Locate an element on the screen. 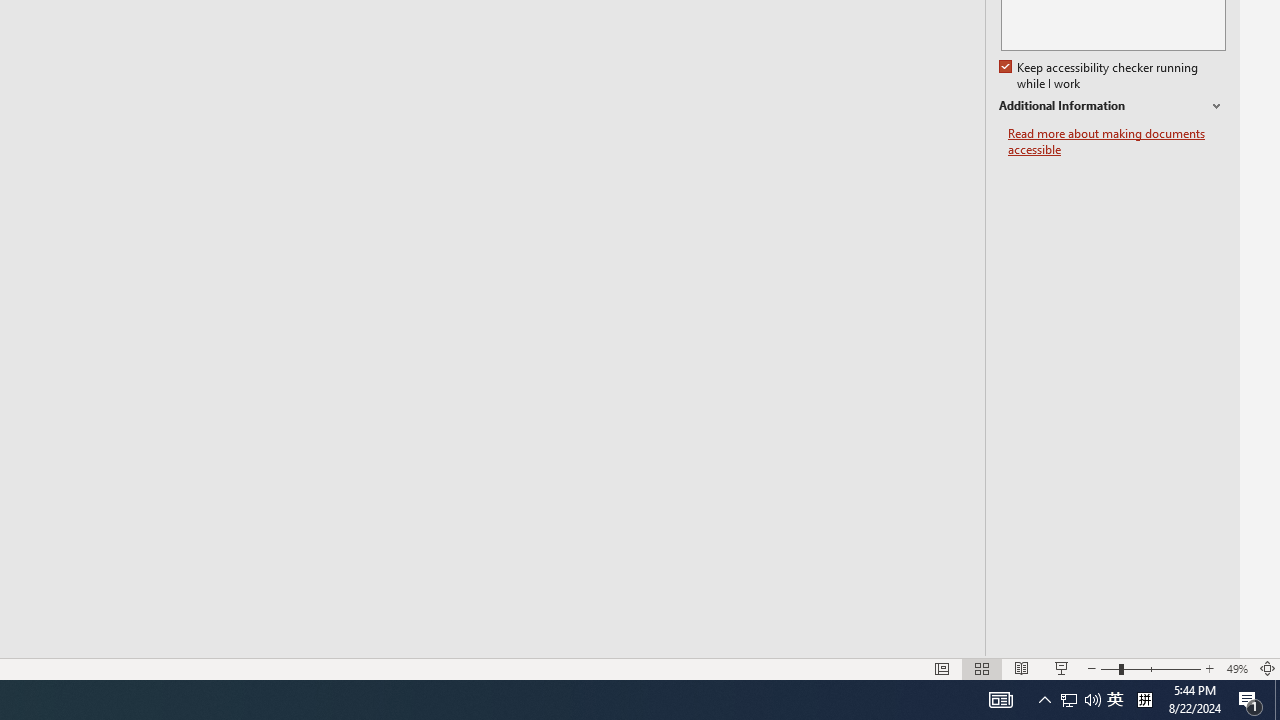 The image size is (1280, 720). Normal is located at coordinates (942, 668).